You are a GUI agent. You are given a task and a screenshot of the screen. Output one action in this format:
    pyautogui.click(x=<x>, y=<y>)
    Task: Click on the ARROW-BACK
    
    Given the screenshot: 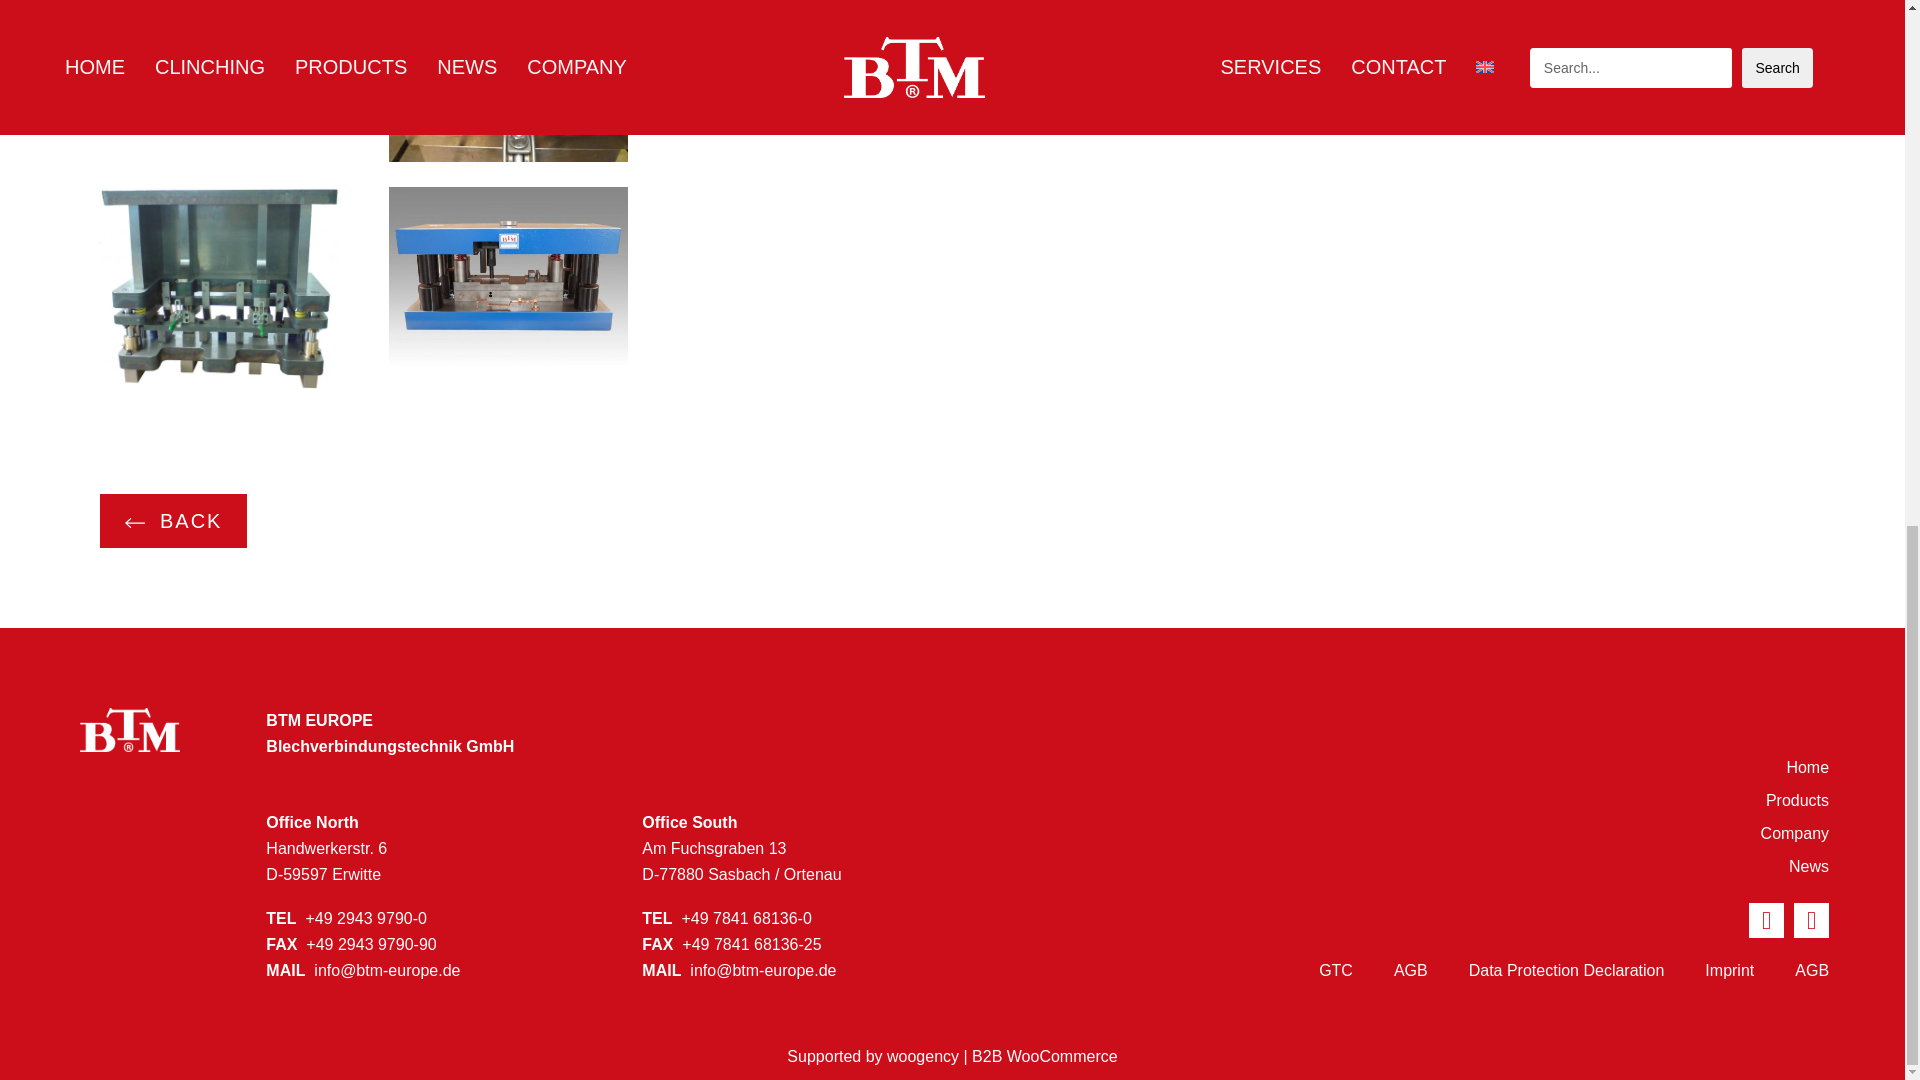 What is the action you would take?
    pyautogui.click(x=134, y=523)
    